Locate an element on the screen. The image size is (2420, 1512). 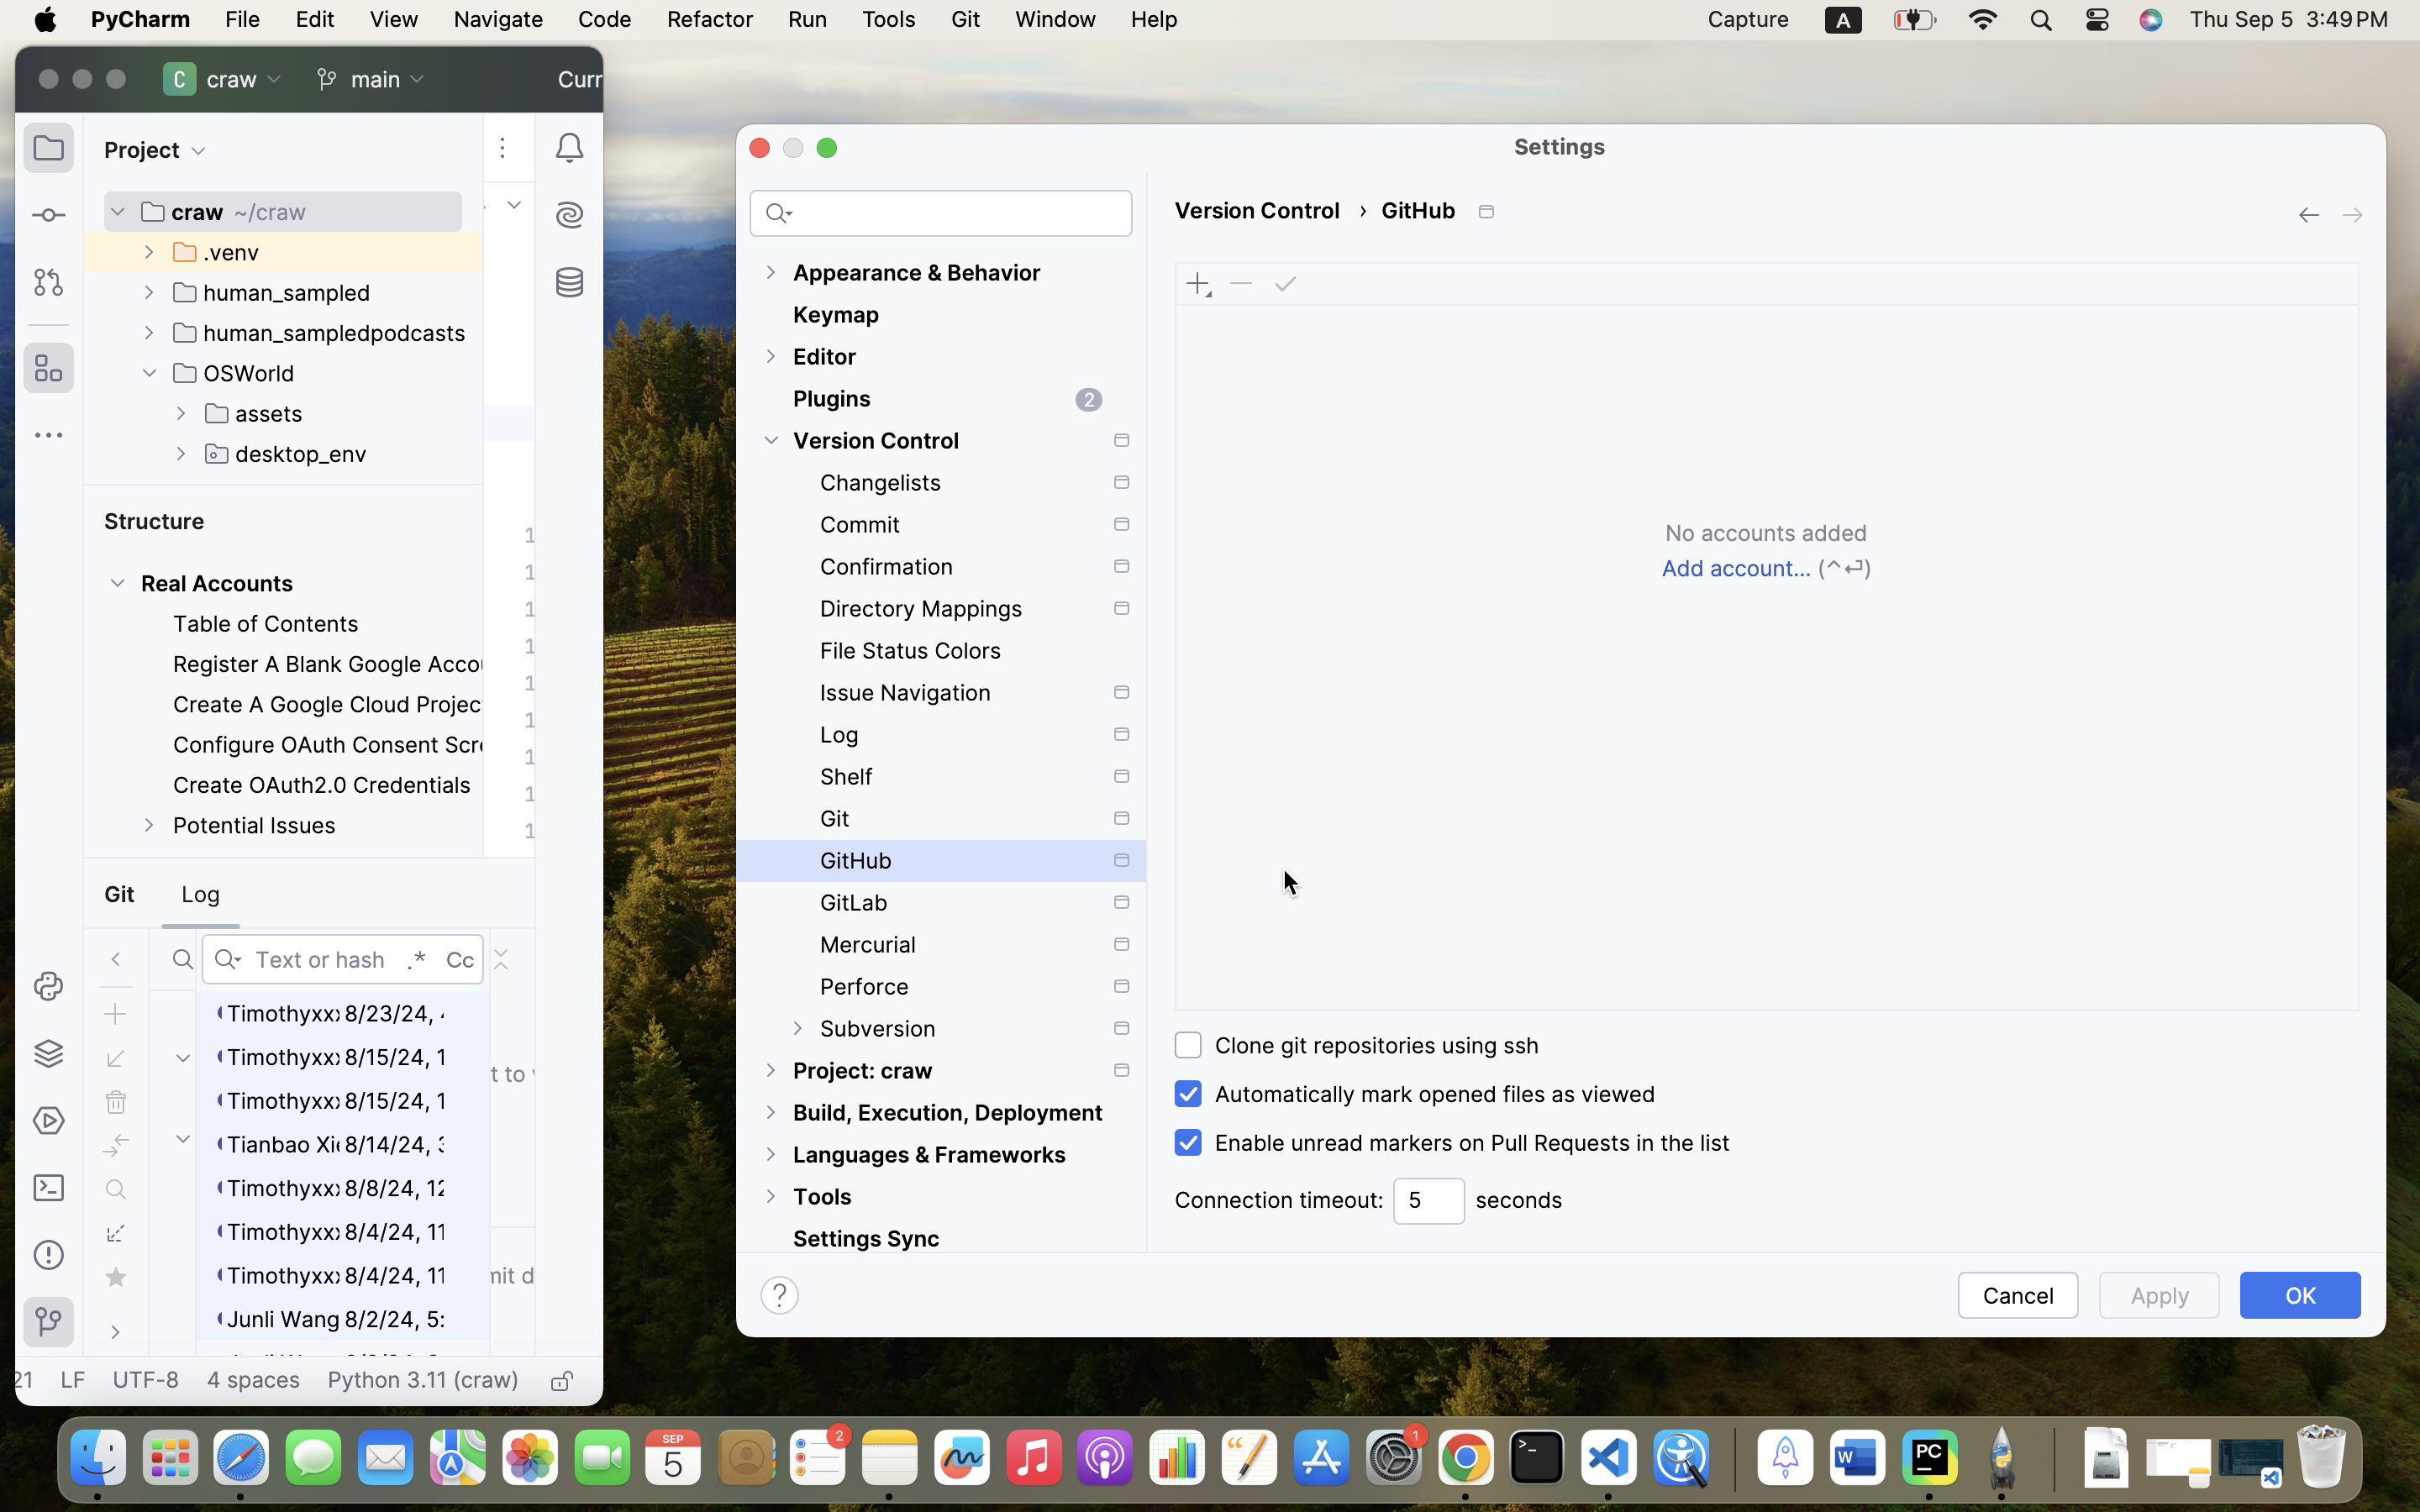
seconds is located at coordinates (1519, 1200).